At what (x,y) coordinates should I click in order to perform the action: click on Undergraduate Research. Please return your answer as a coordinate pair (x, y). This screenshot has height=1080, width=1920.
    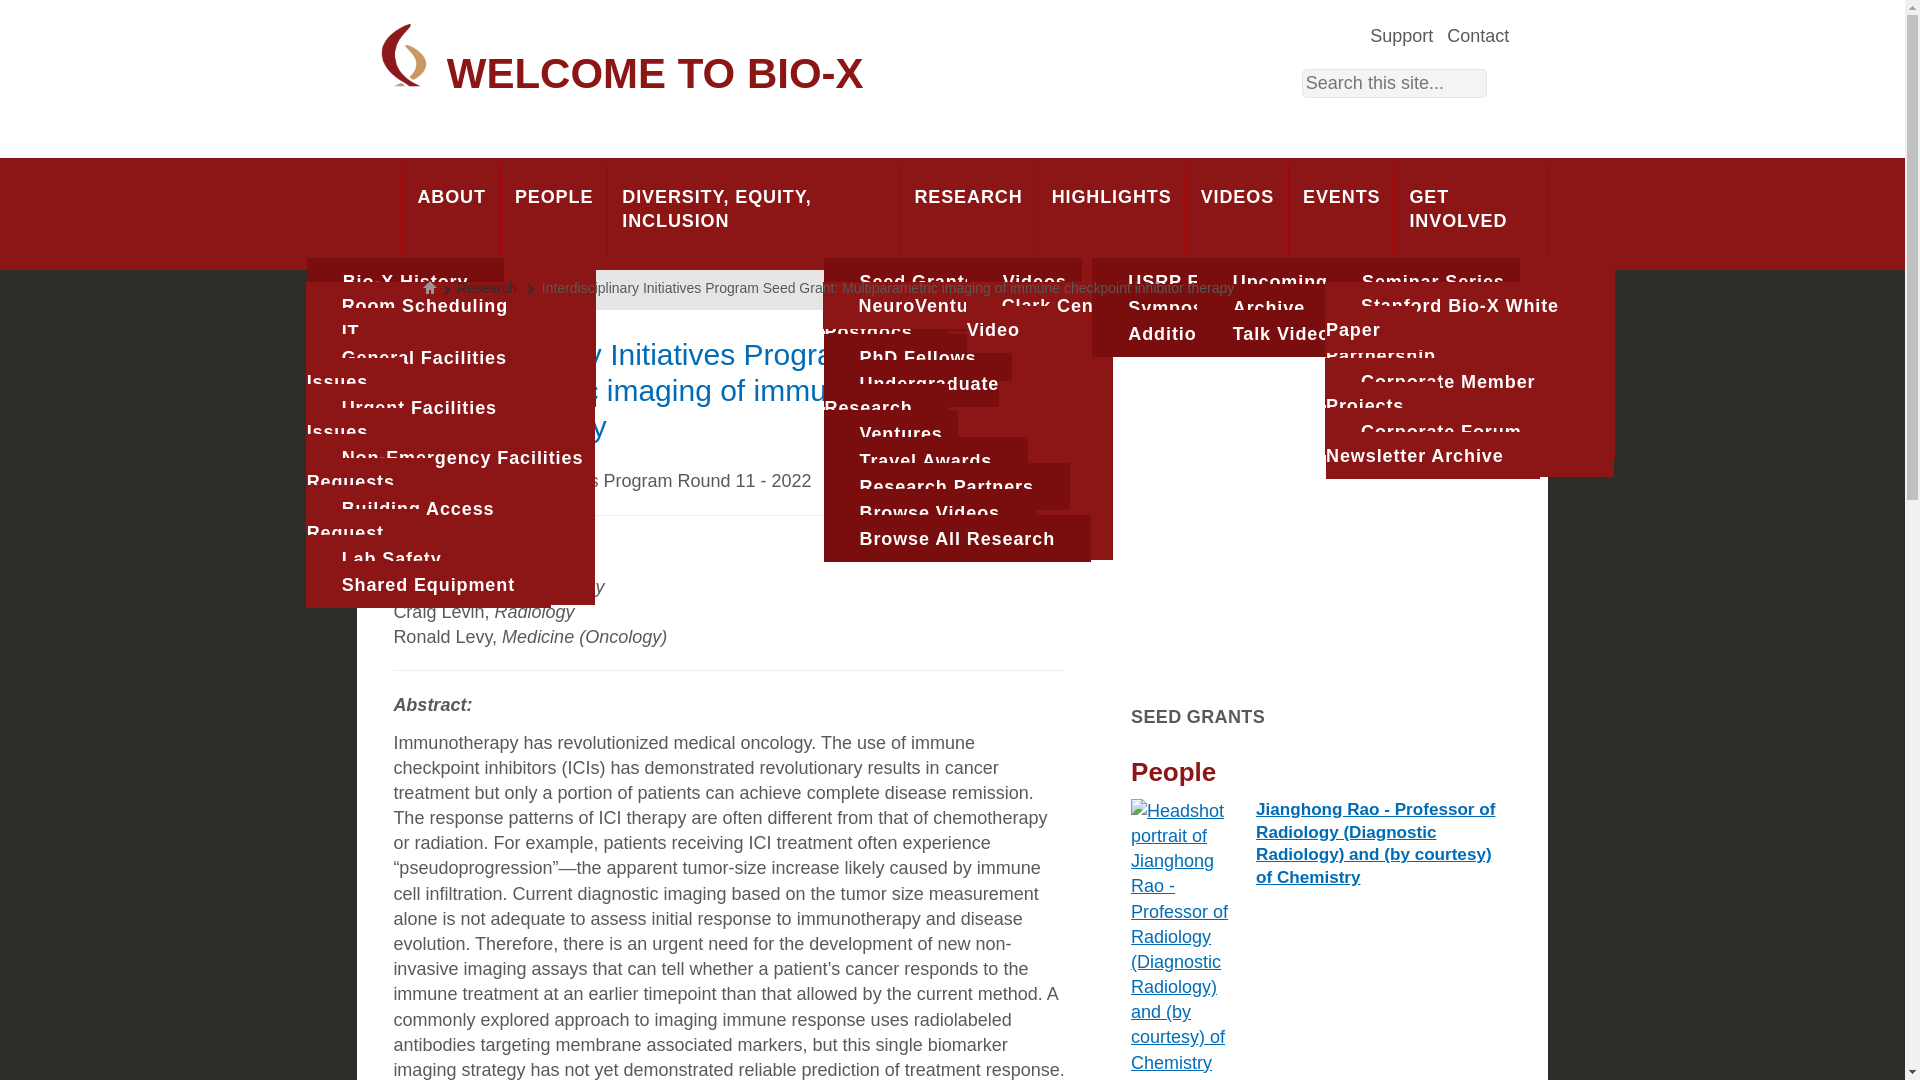
    Looking at the image, I should click on (912, 394).